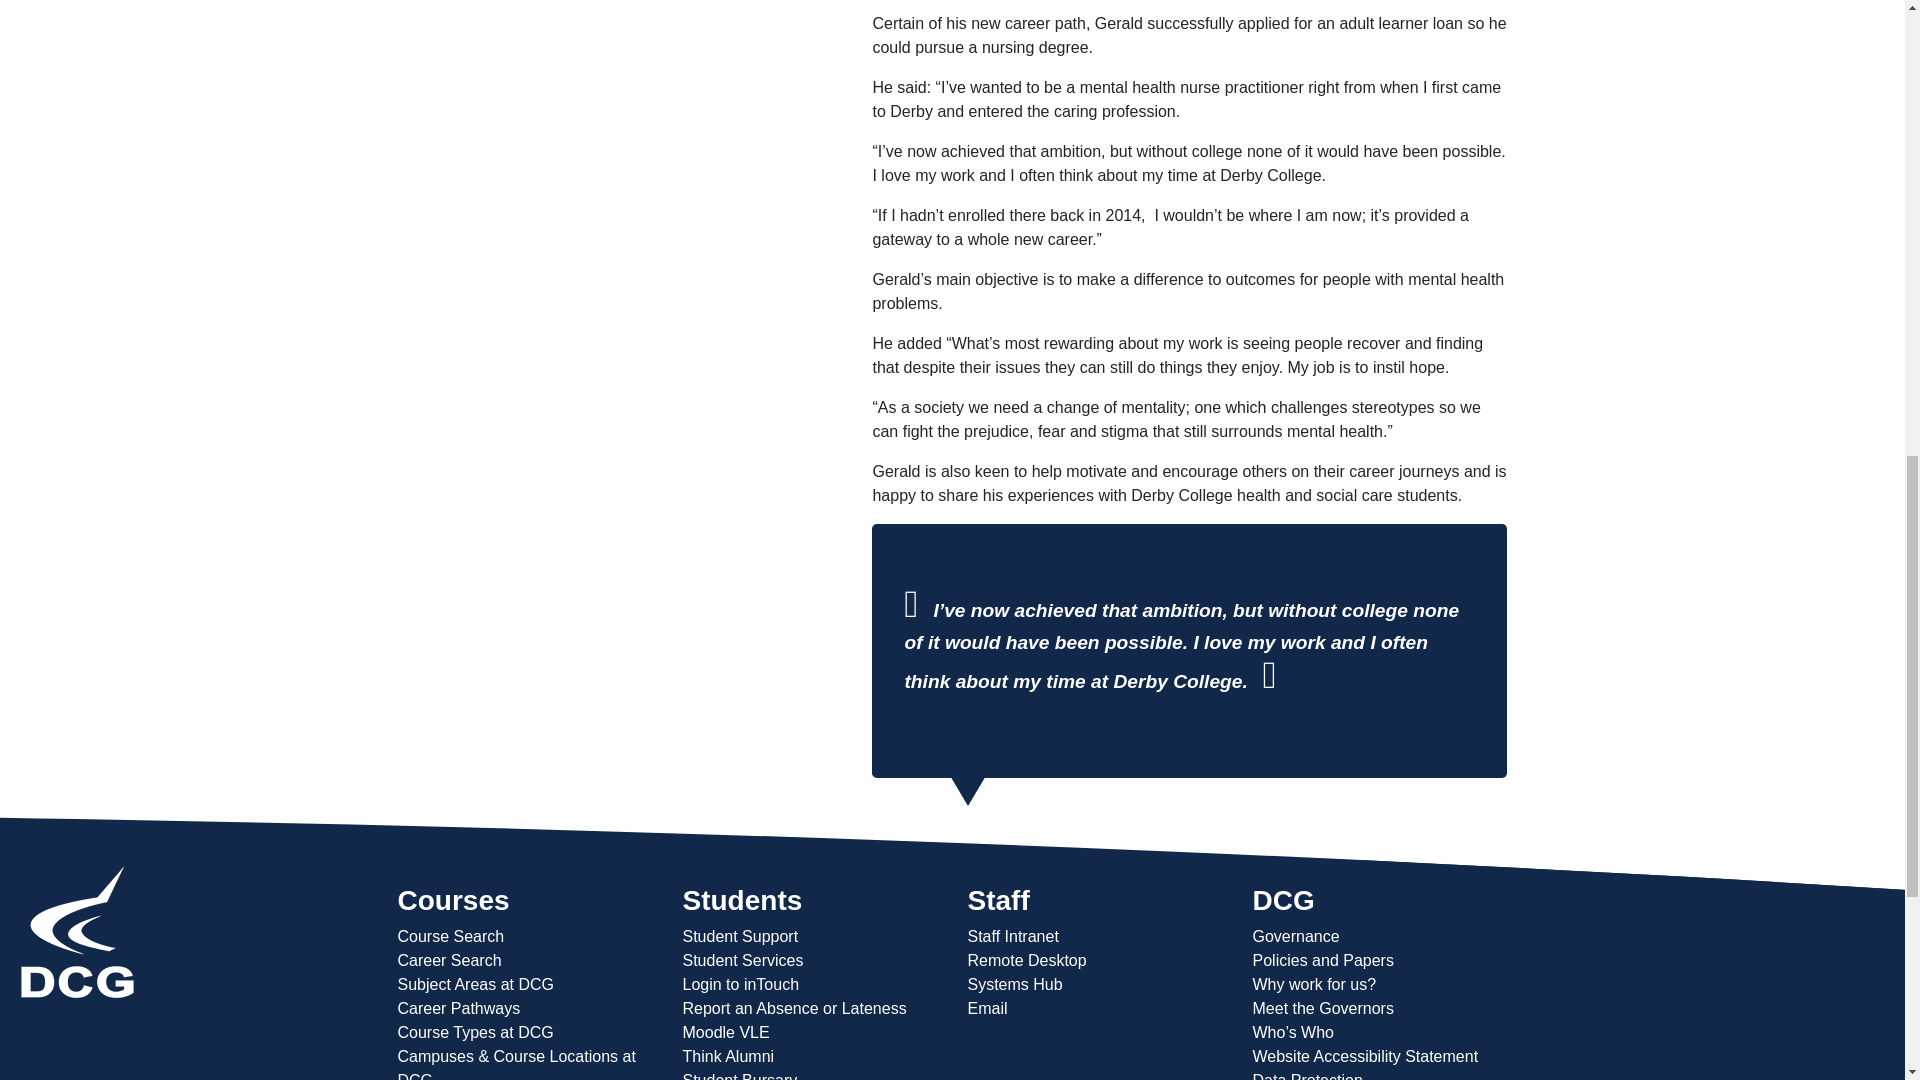  I want to click on Career Pathways, so click(458, 1008).